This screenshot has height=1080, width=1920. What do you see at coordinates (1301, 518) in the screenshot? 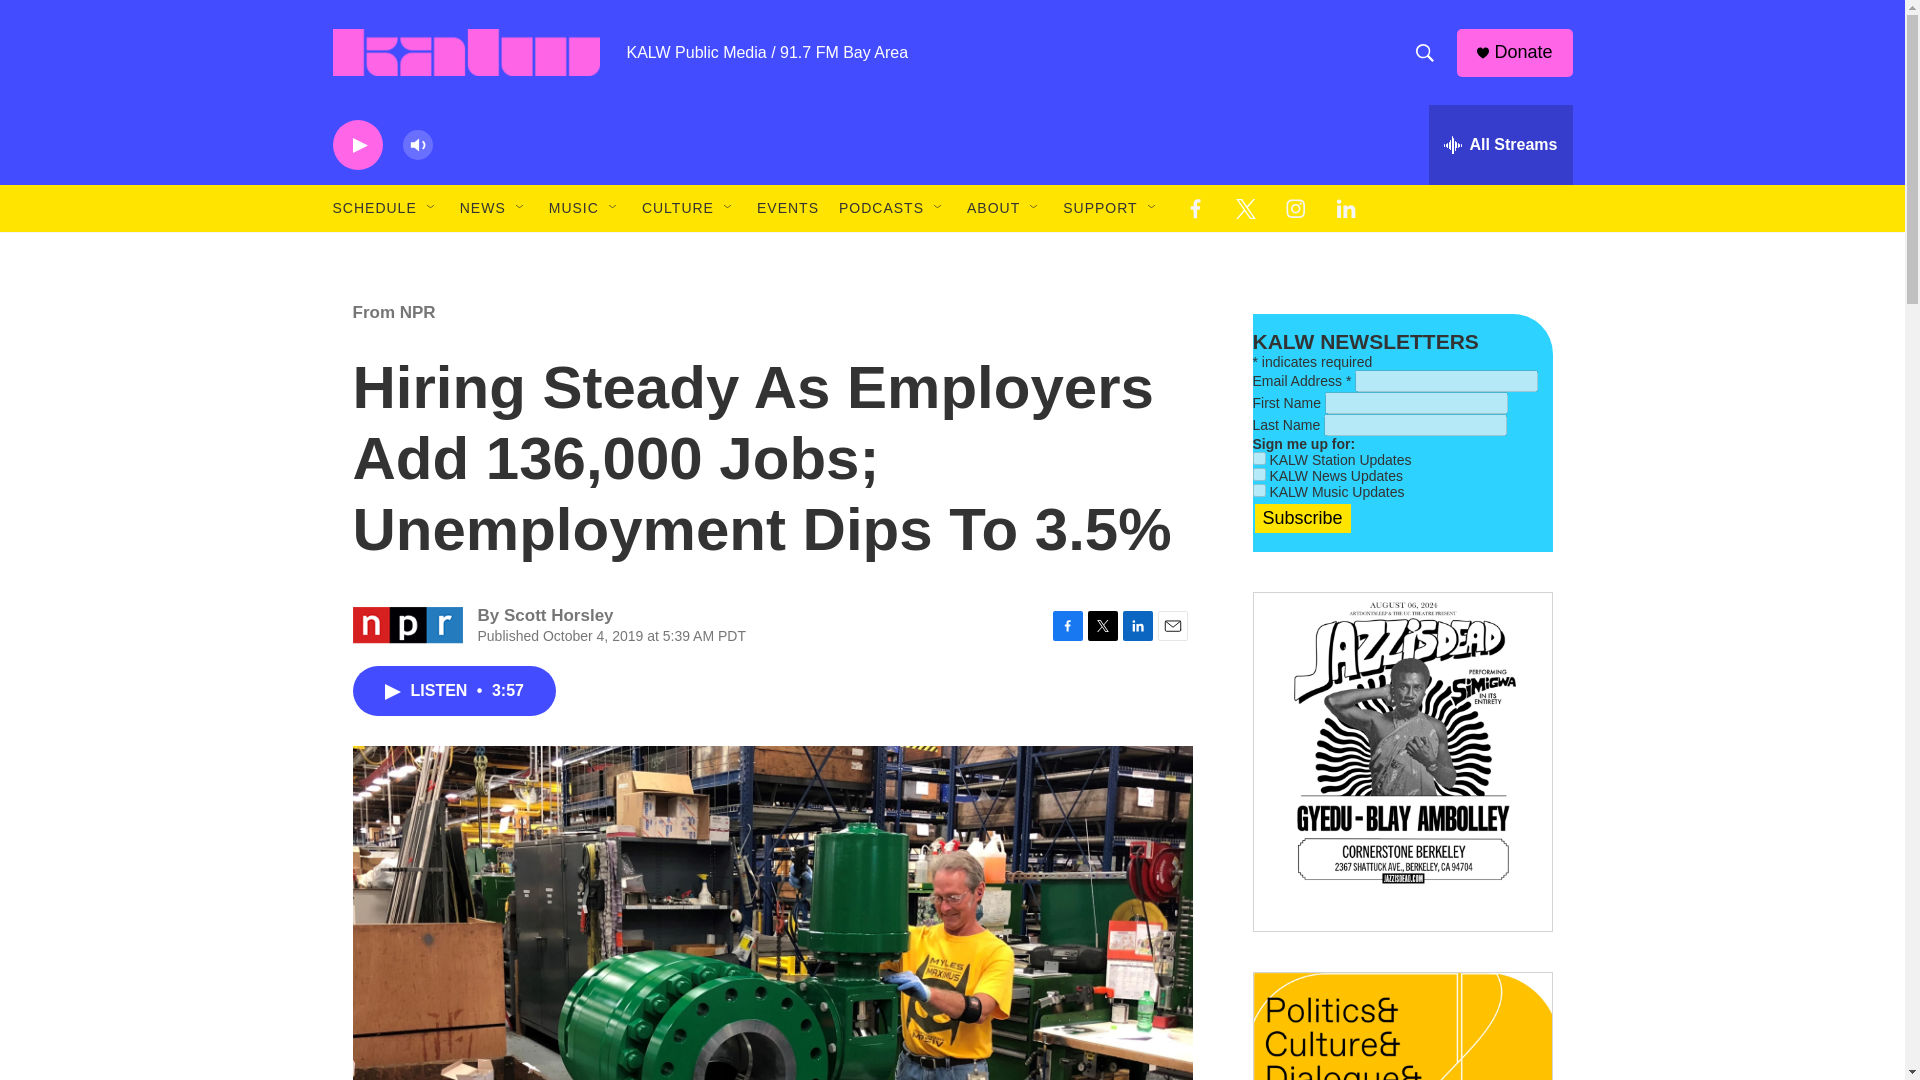
I see `Subscribe` at bounding box center [1301, 518].